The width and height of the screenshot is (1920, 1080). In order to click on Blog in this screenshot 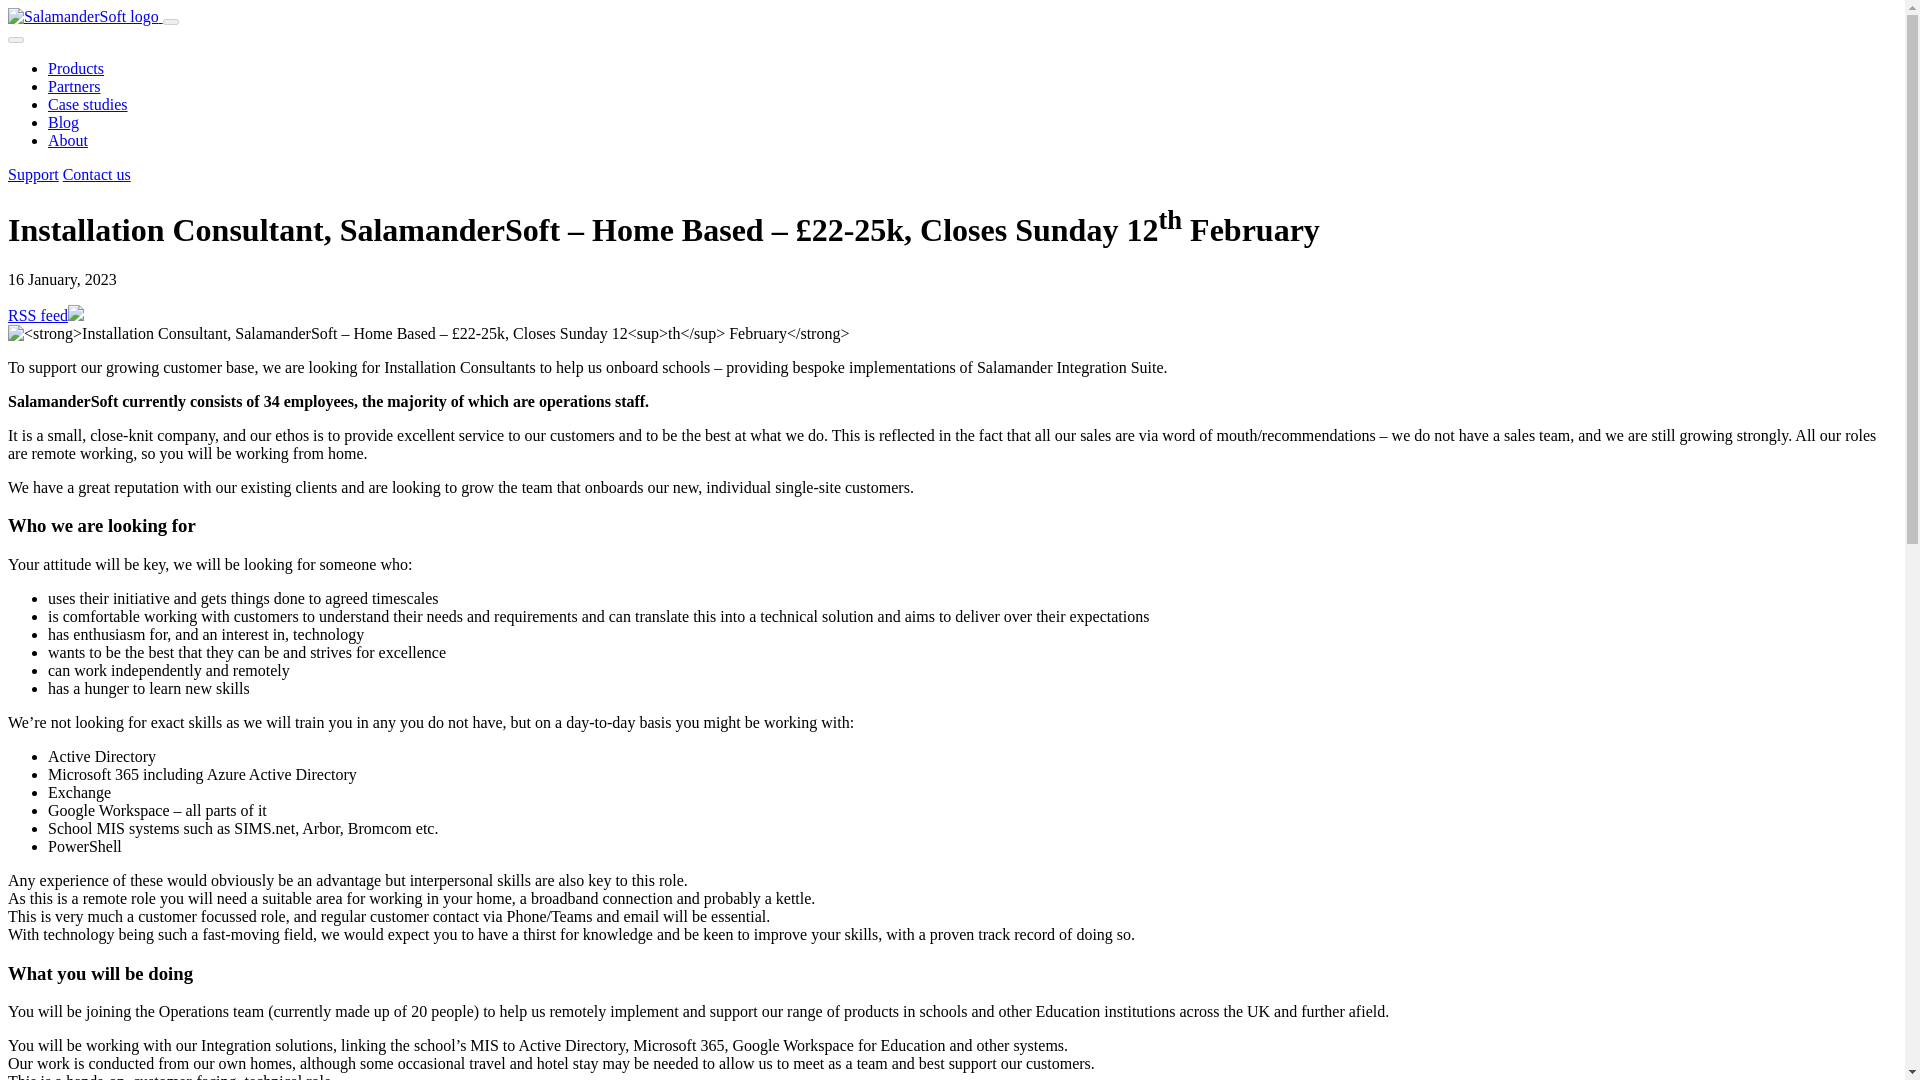, I will do `click(63, 122)`.